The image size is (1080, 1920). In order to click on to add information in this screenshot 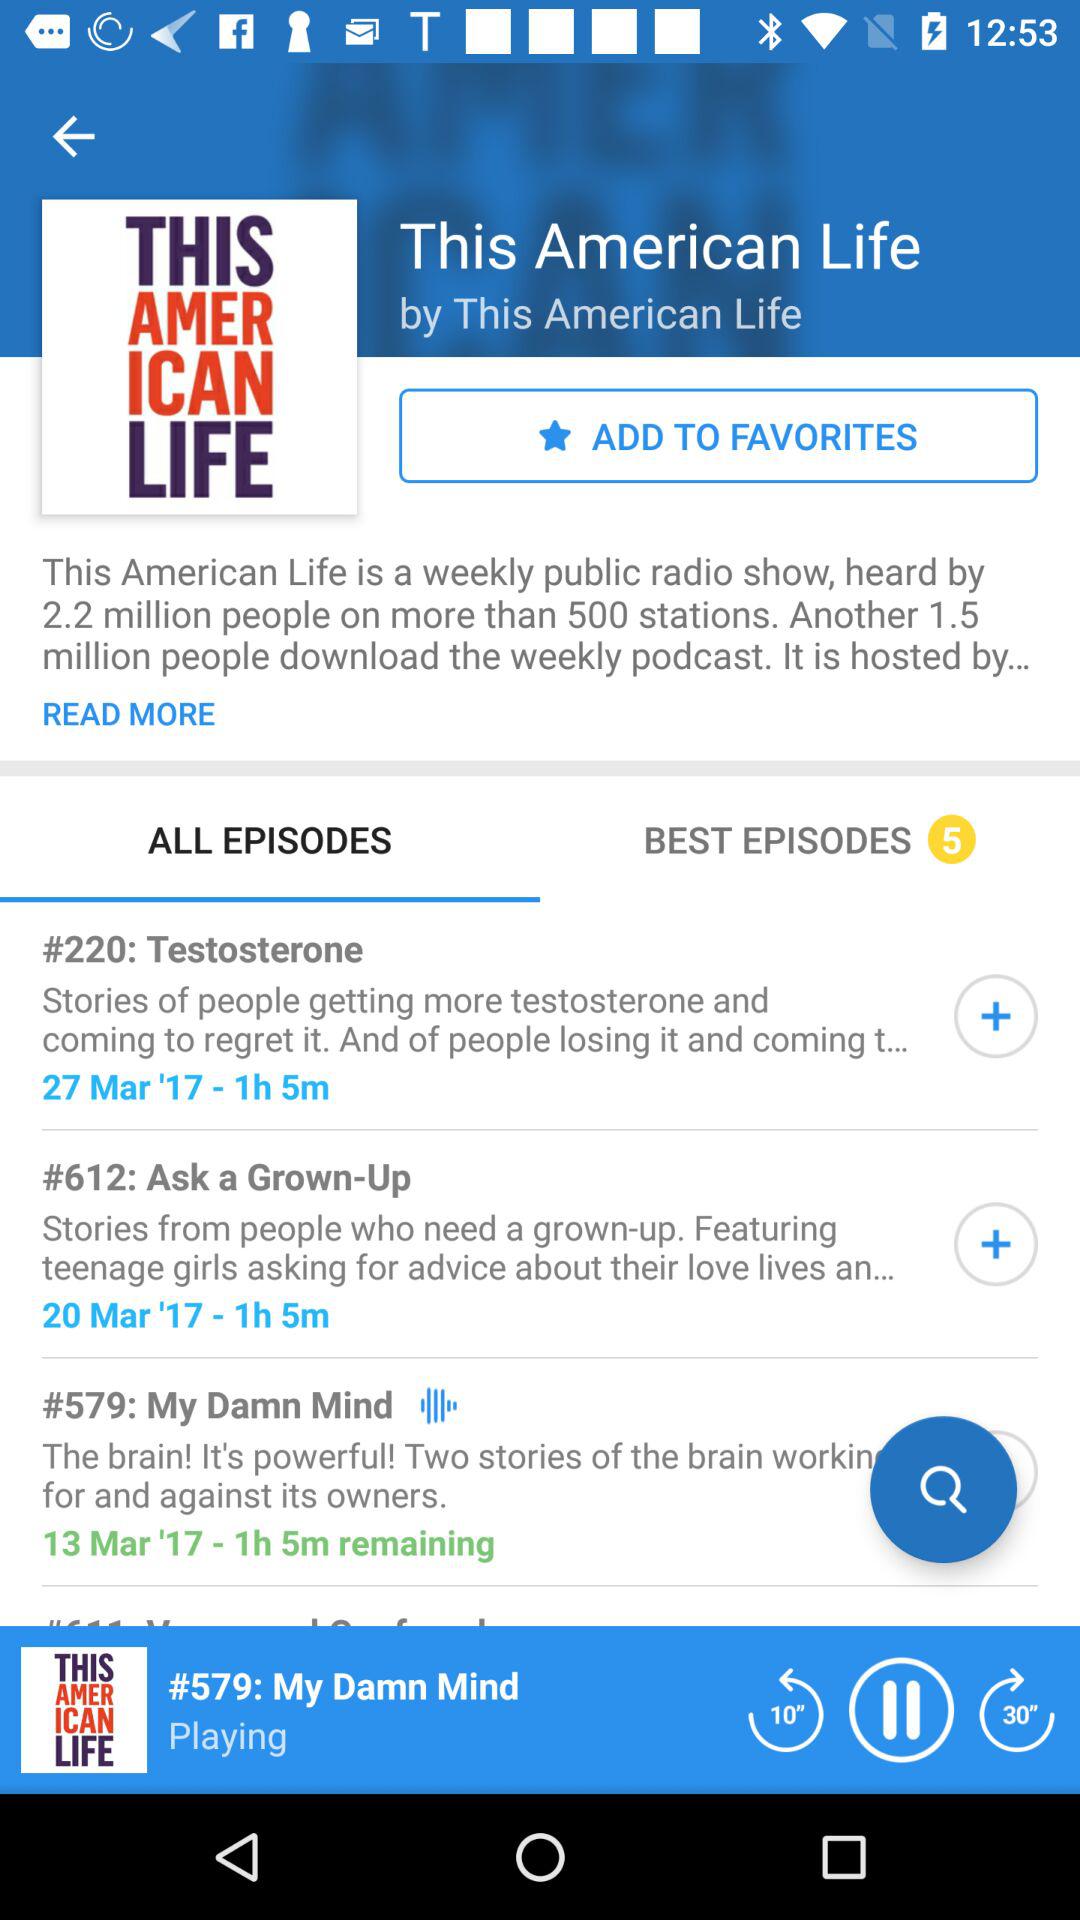, I will do `click(996, 1244)`.